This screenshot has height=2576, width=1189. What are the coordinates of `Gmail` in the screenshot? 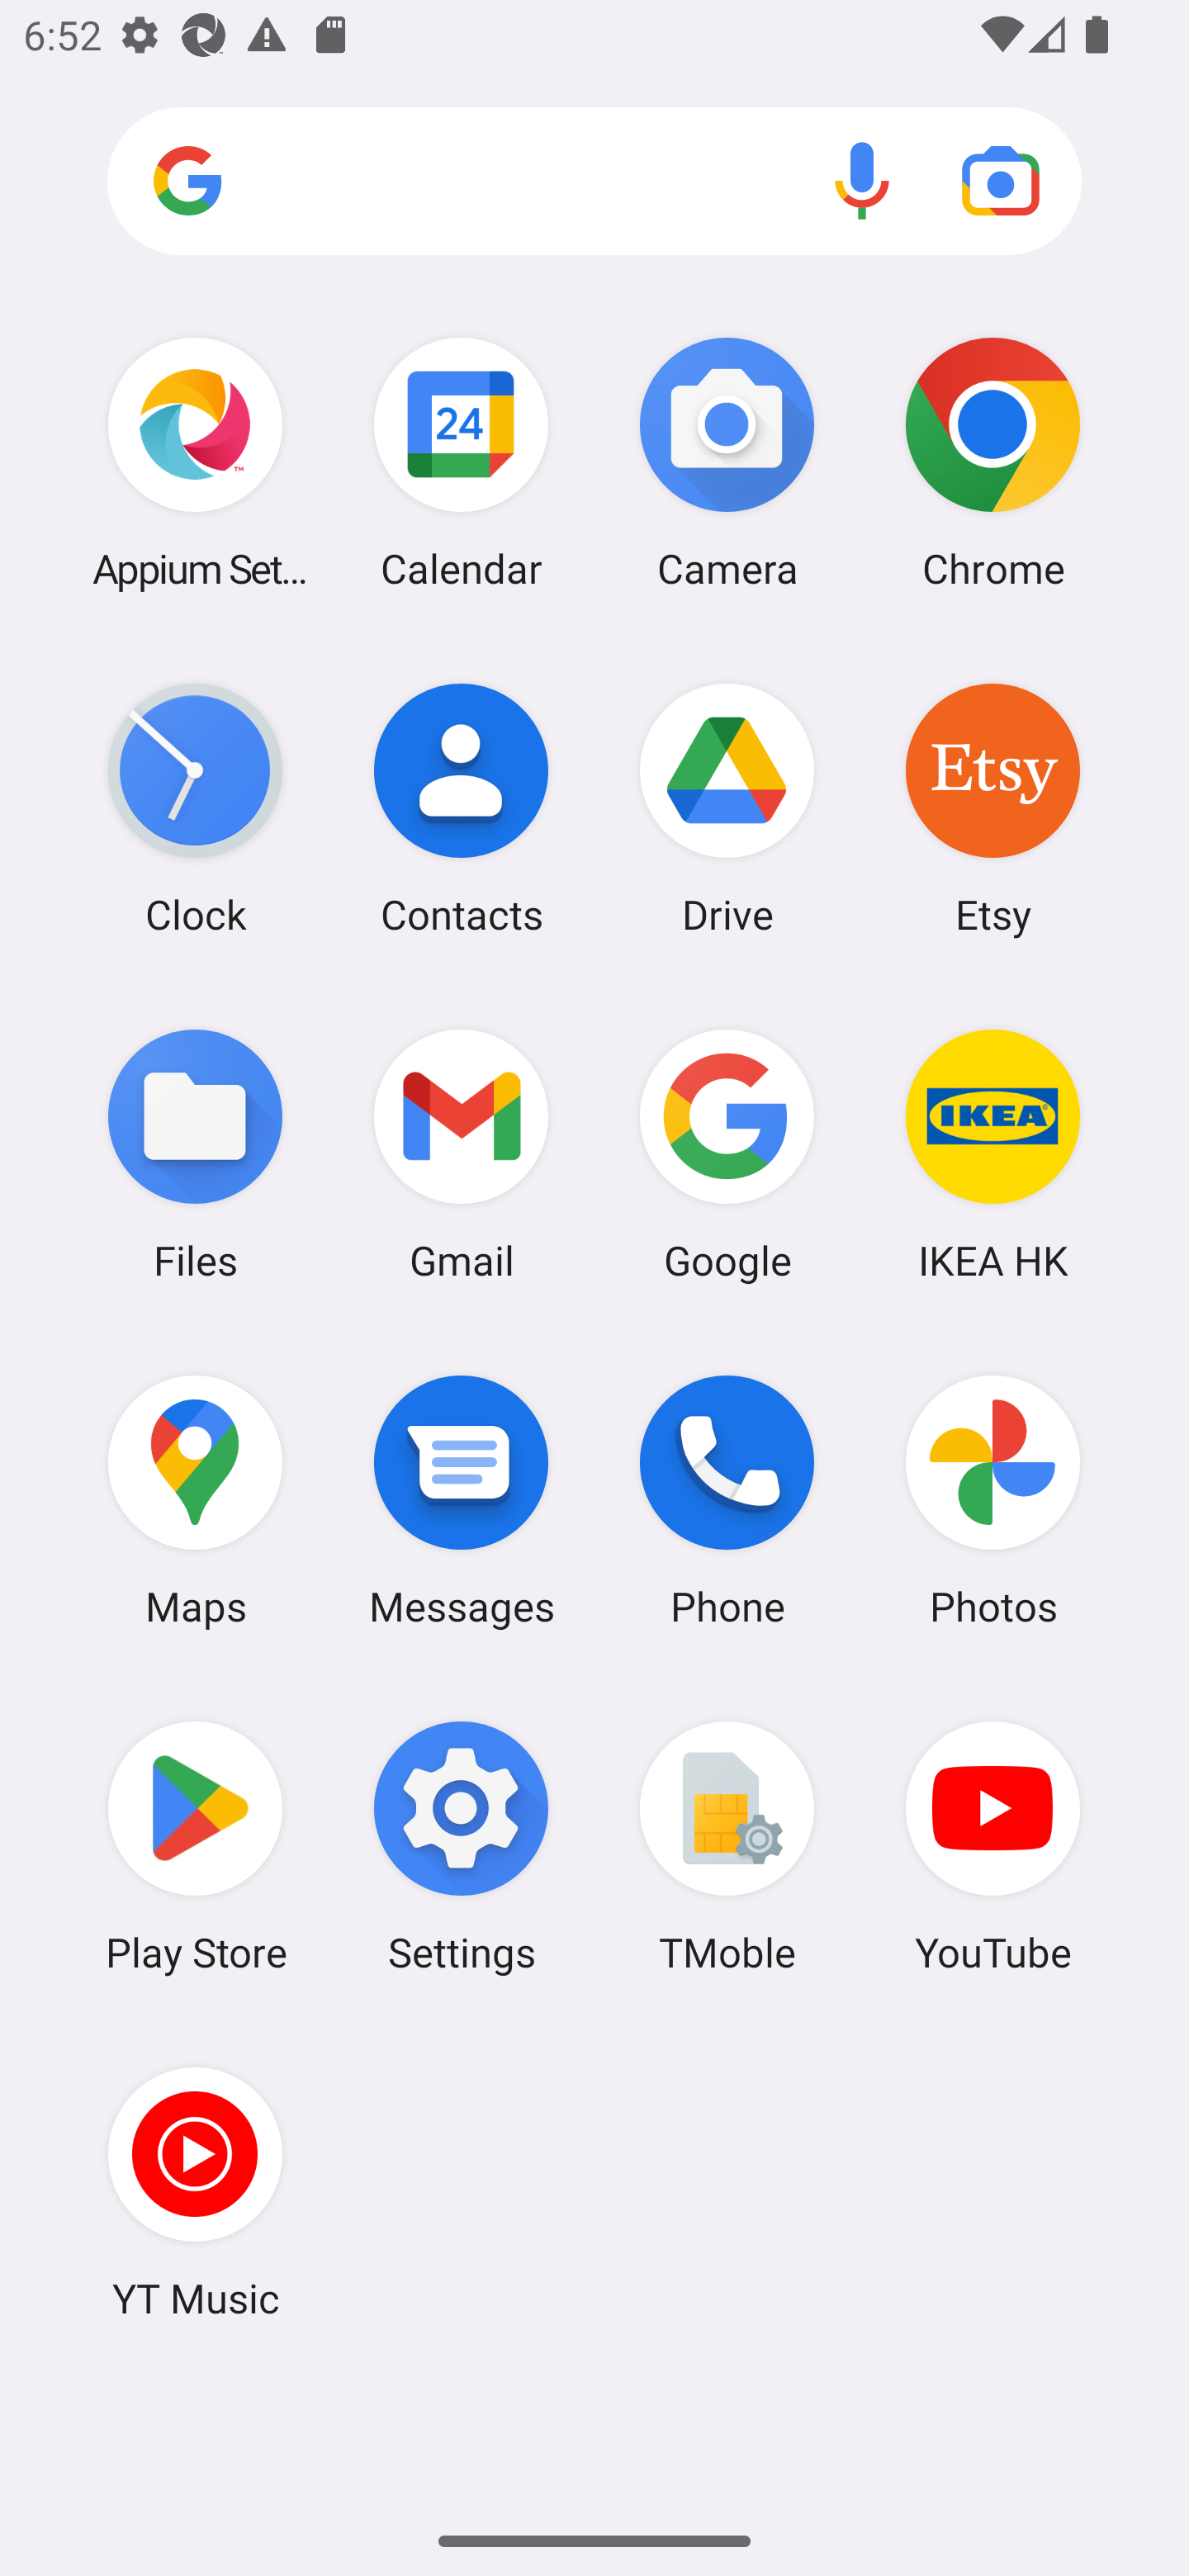 It's located at (461, 1153).